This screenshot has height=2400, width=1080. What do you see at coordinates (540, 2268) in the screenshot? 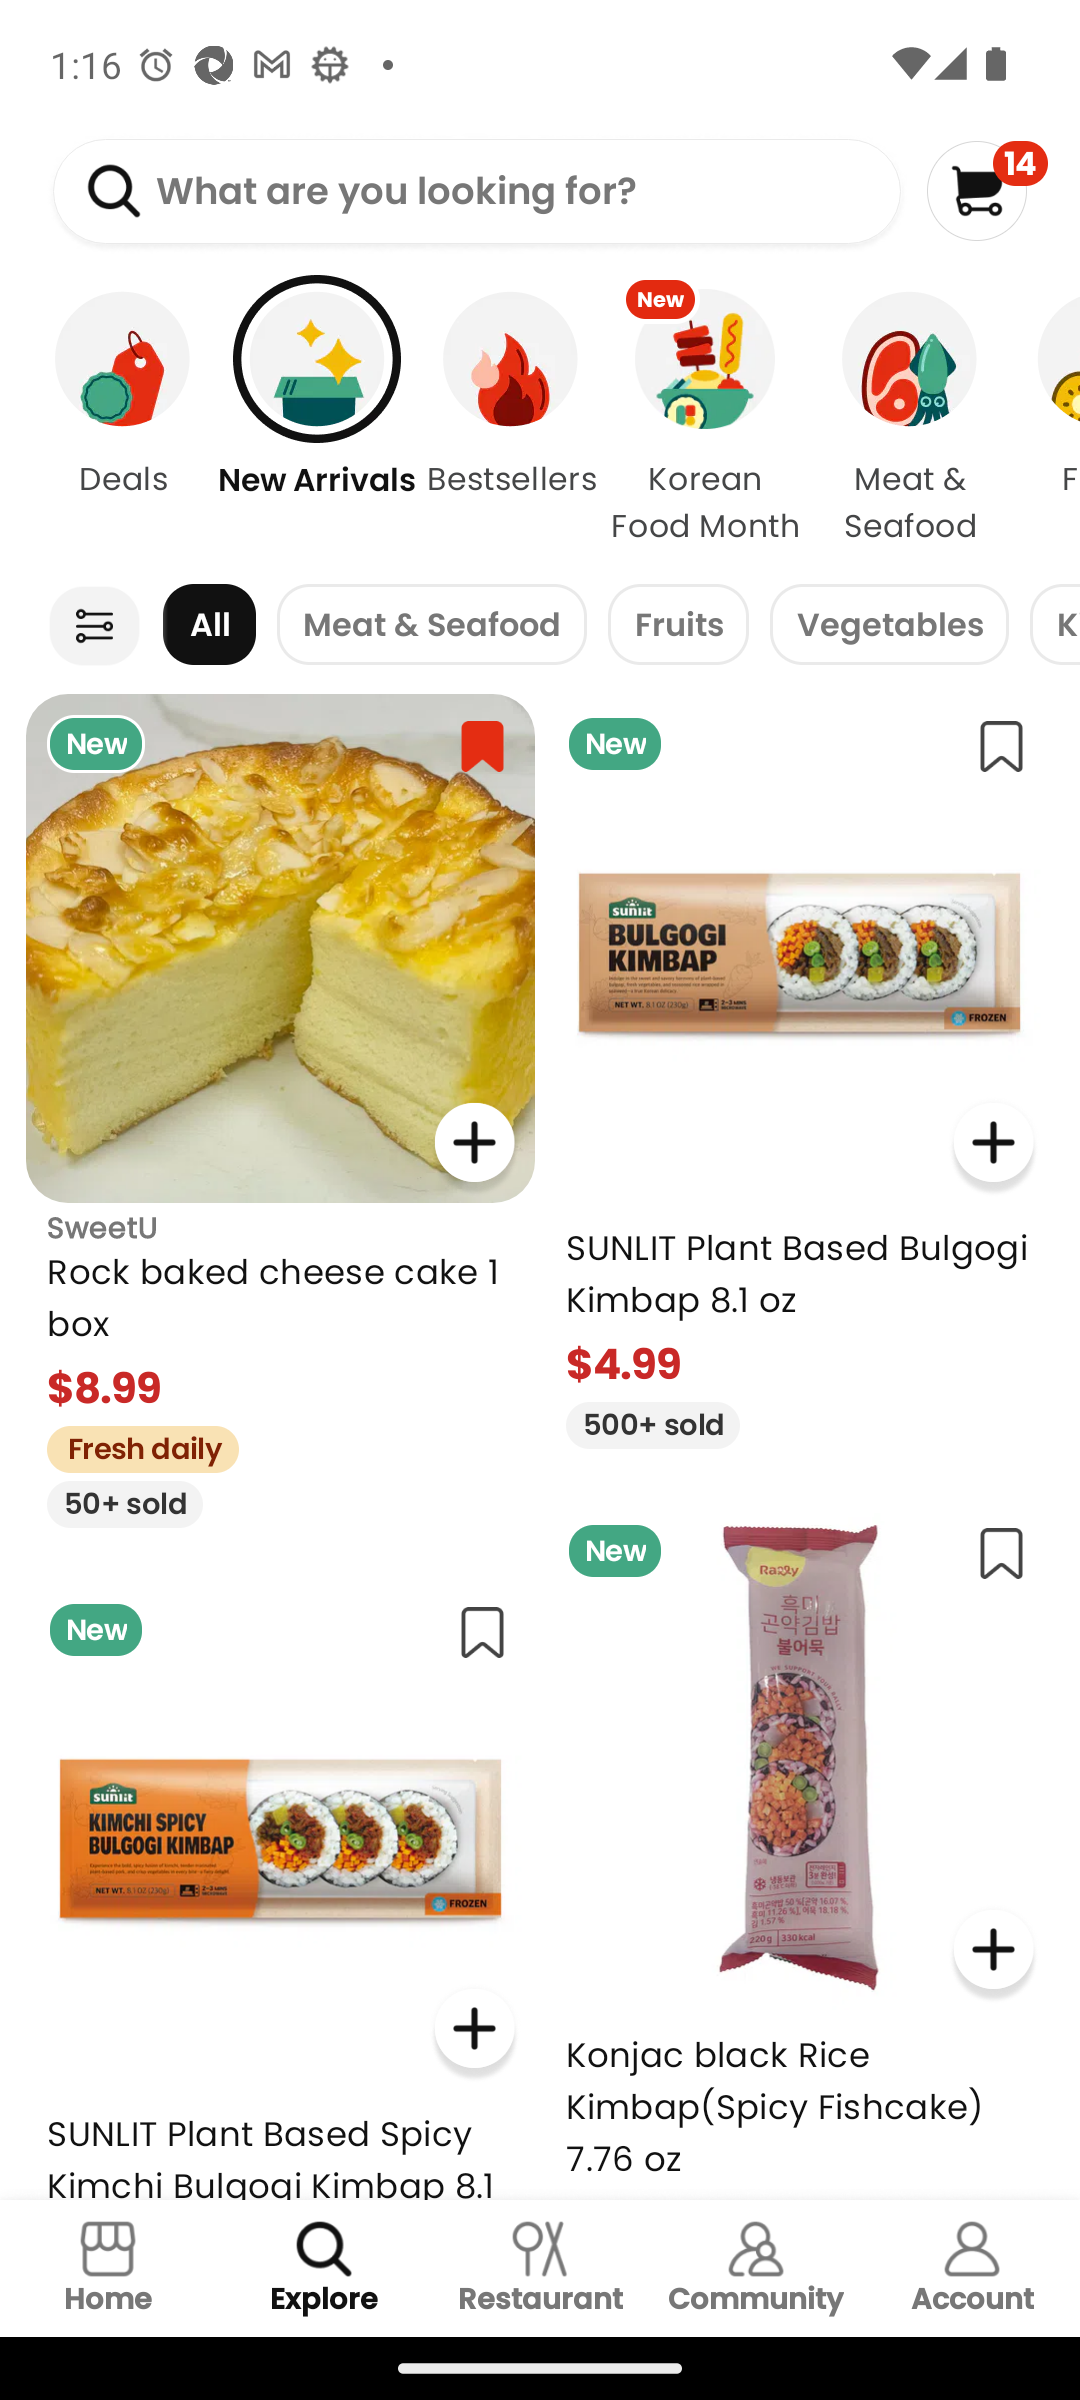
I see `Restaurant` at bounding box center [540, 2268].